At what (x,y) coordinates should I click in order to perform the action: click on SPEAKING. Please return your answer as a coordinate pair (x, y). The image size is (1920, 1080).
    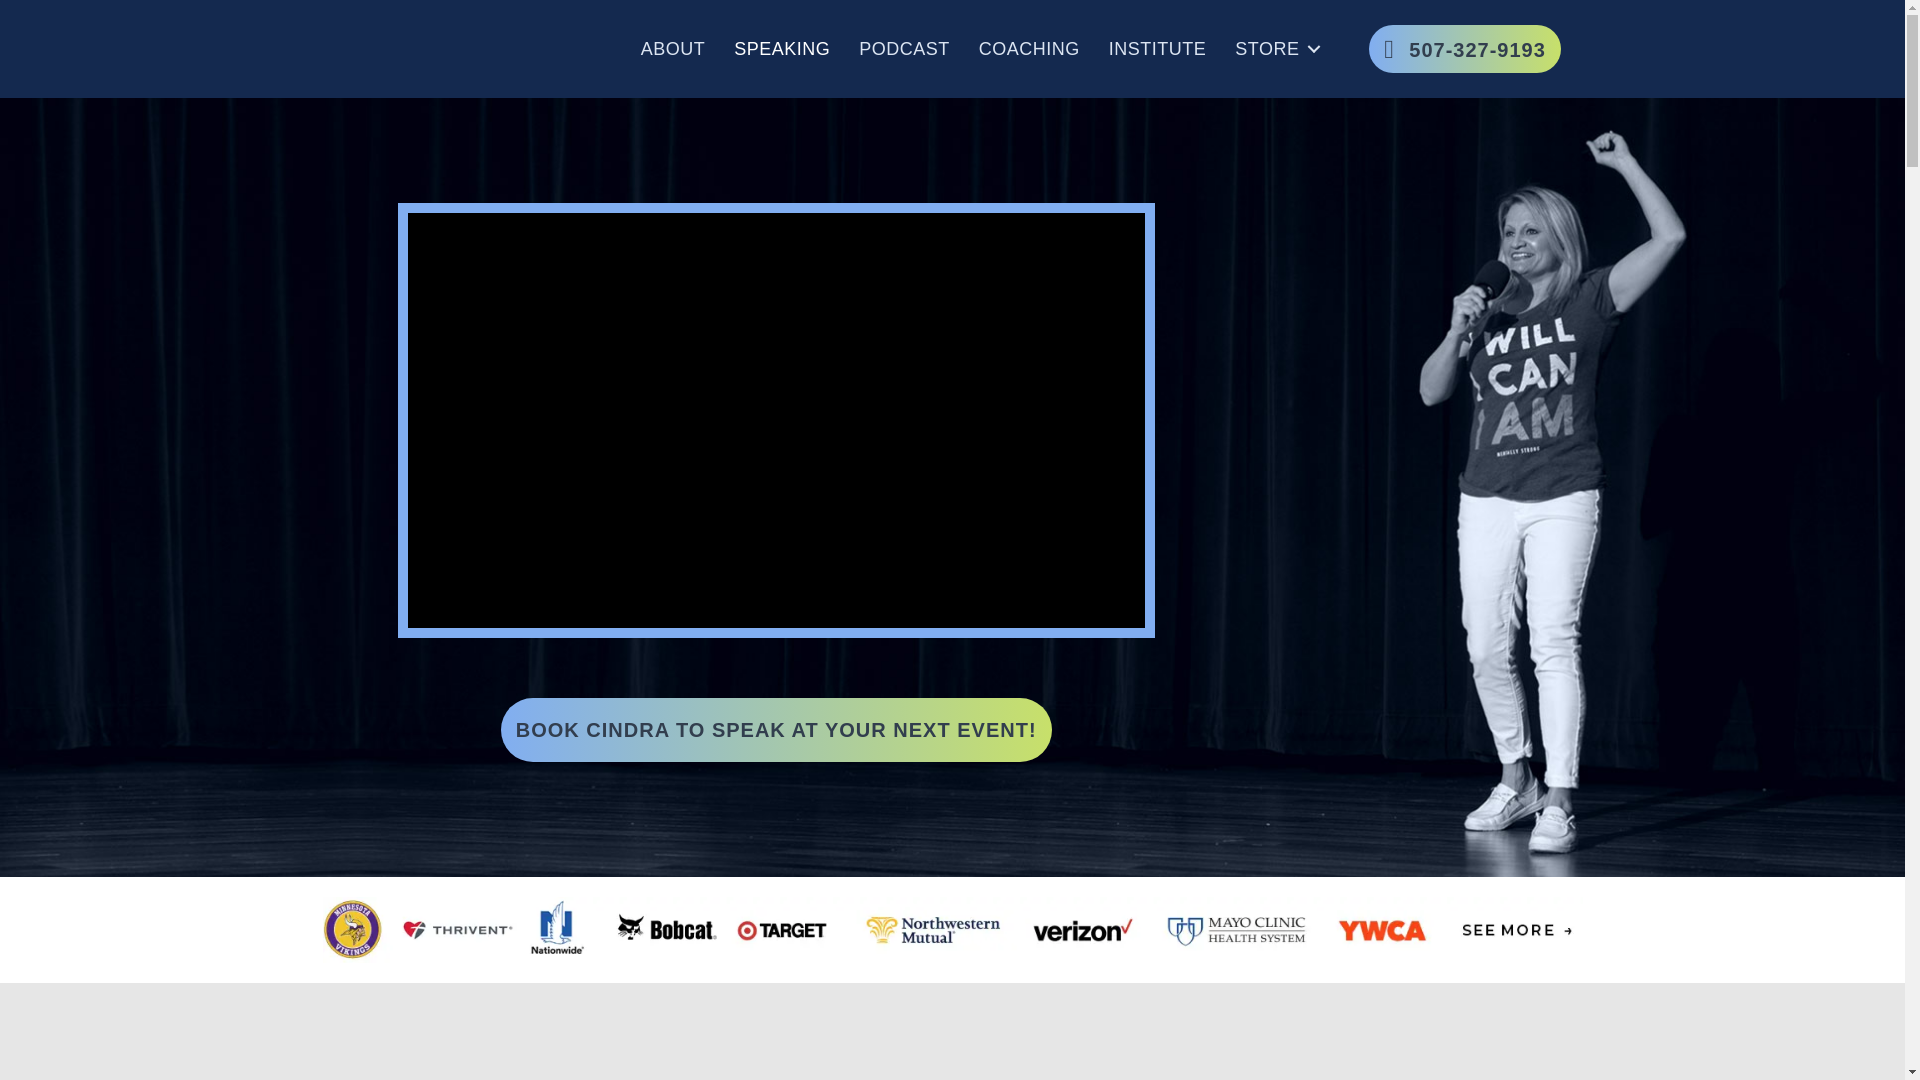
    Looking at the image, I should click on (782, 48).